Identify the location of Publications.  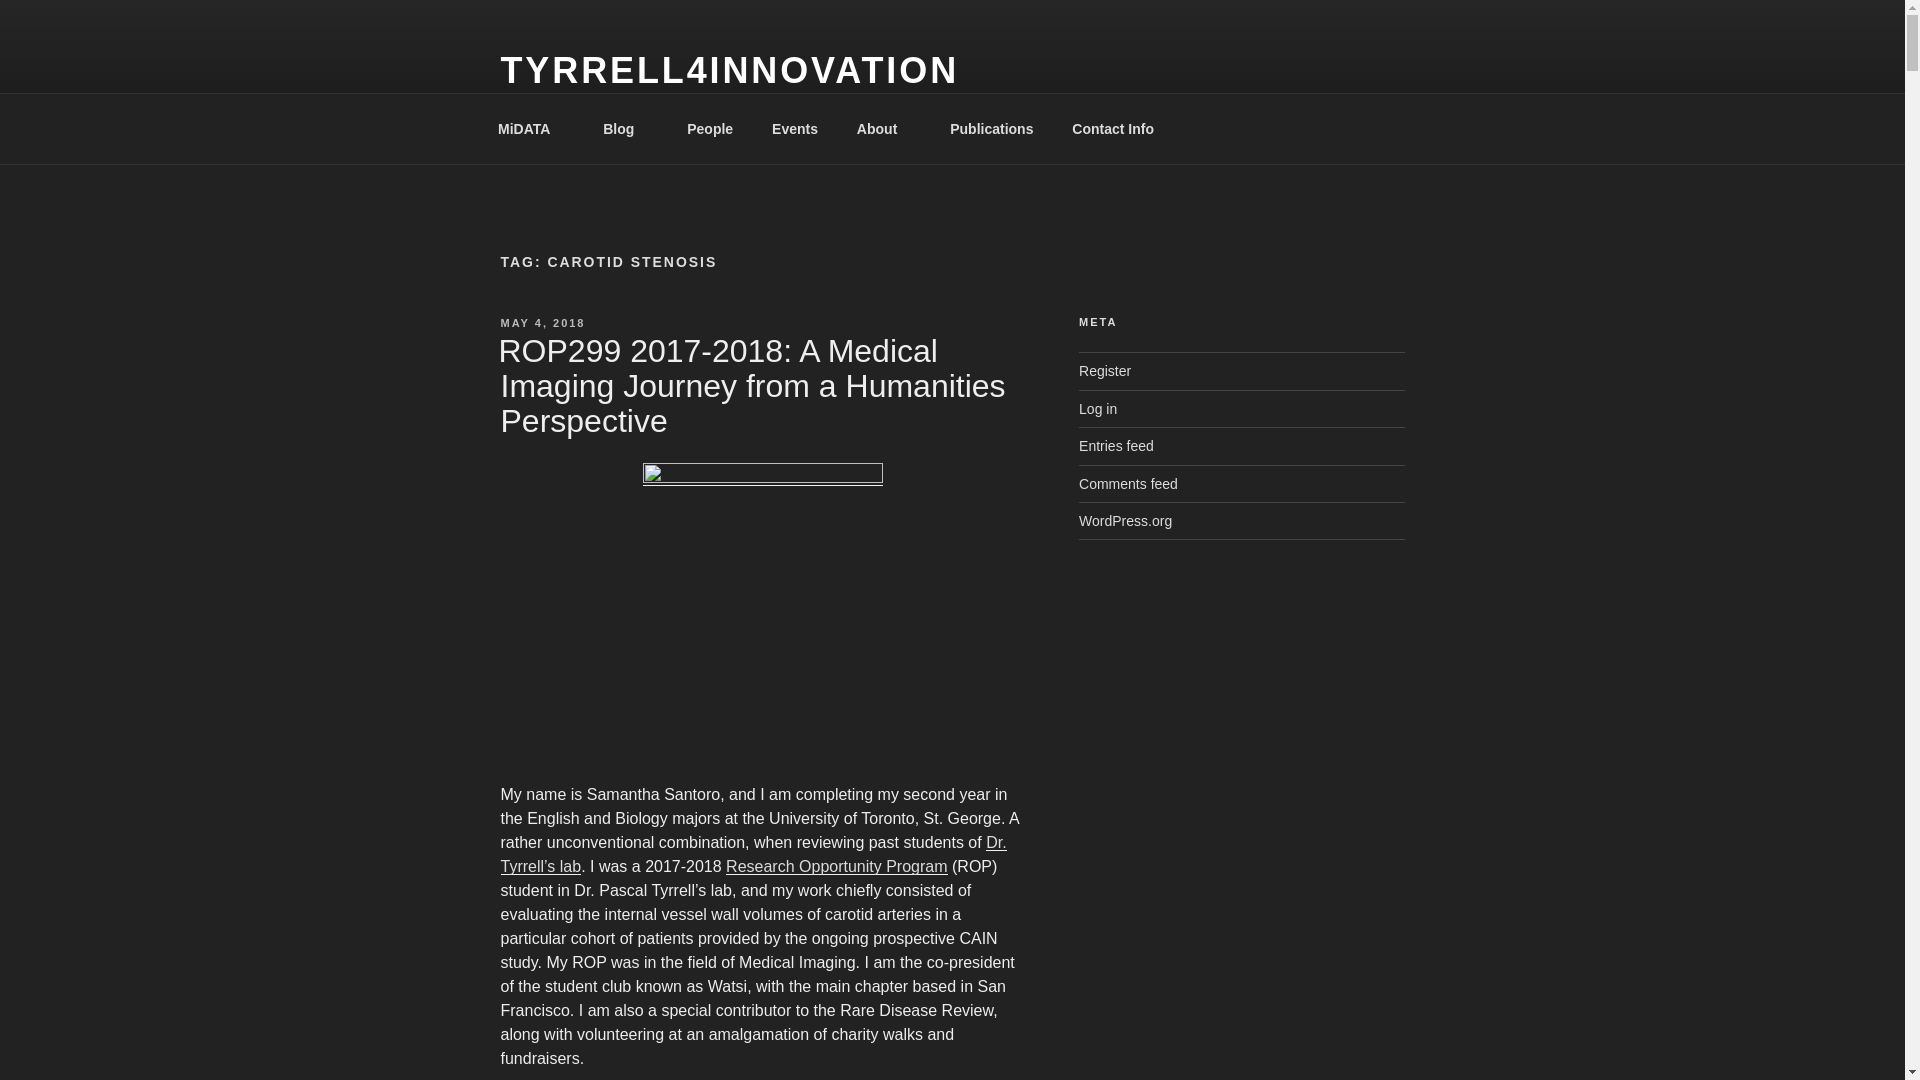
(992, 128).